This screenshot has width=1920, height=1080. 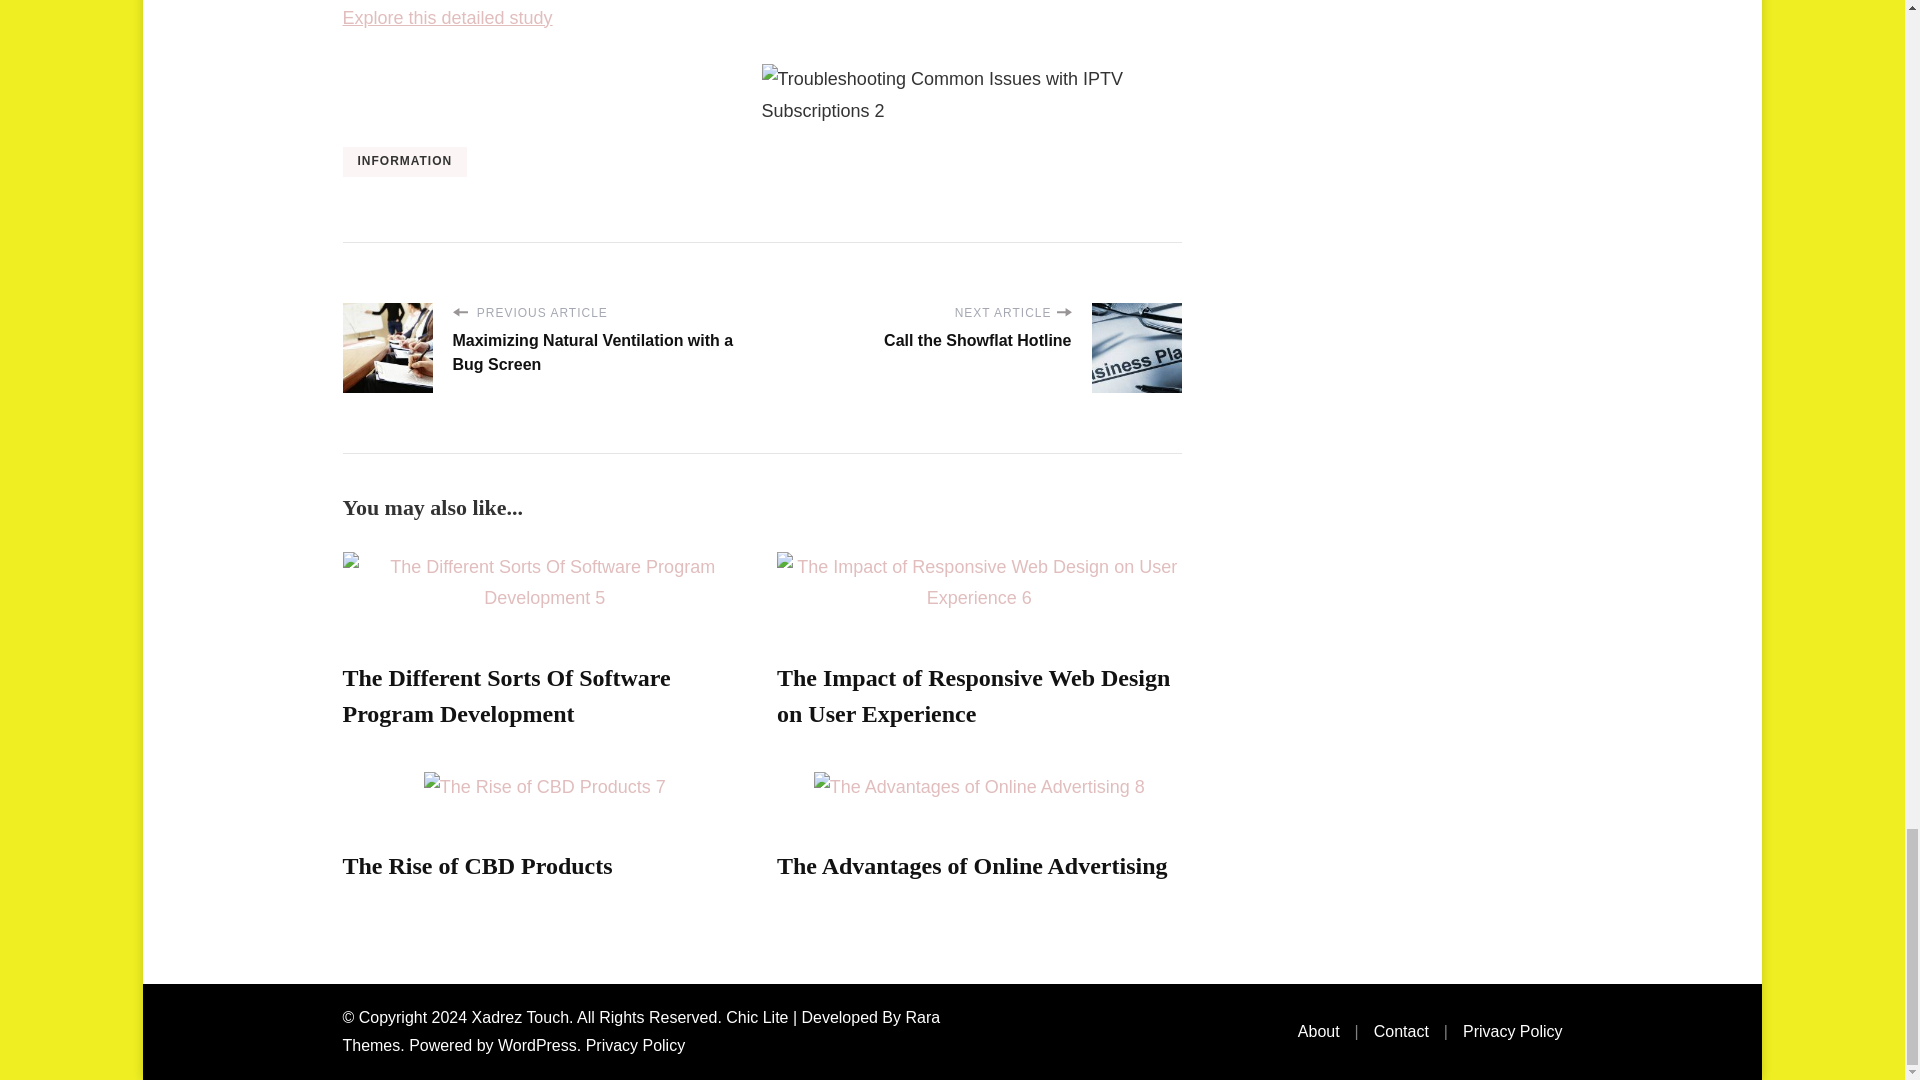 What do you see at coordinates (506, 696) in the screenshot?
I see `The Different Sorts Of Software Program Development` at bounding box center [506, 696].